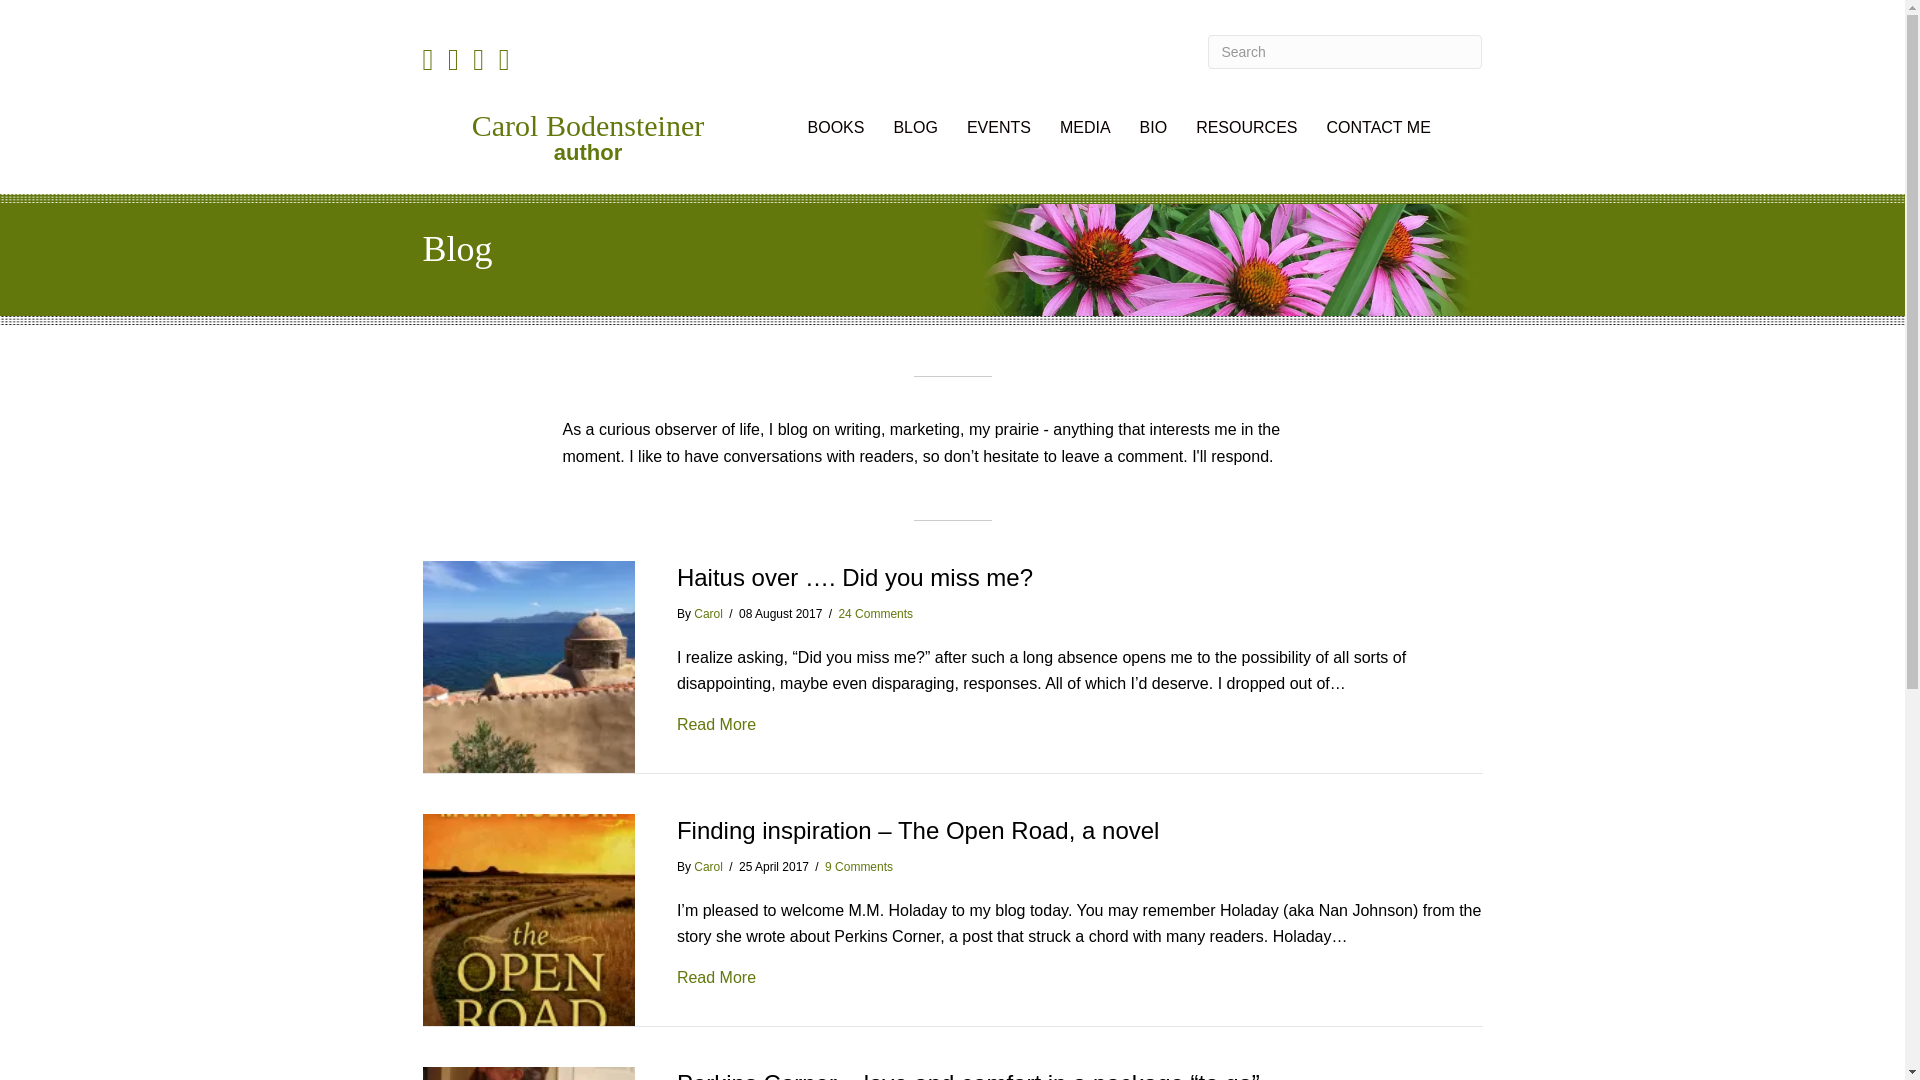 Image resolution: width=1920 pixels, height=1080 pixels. I want to click on 24 Comments, so click(875, 614).